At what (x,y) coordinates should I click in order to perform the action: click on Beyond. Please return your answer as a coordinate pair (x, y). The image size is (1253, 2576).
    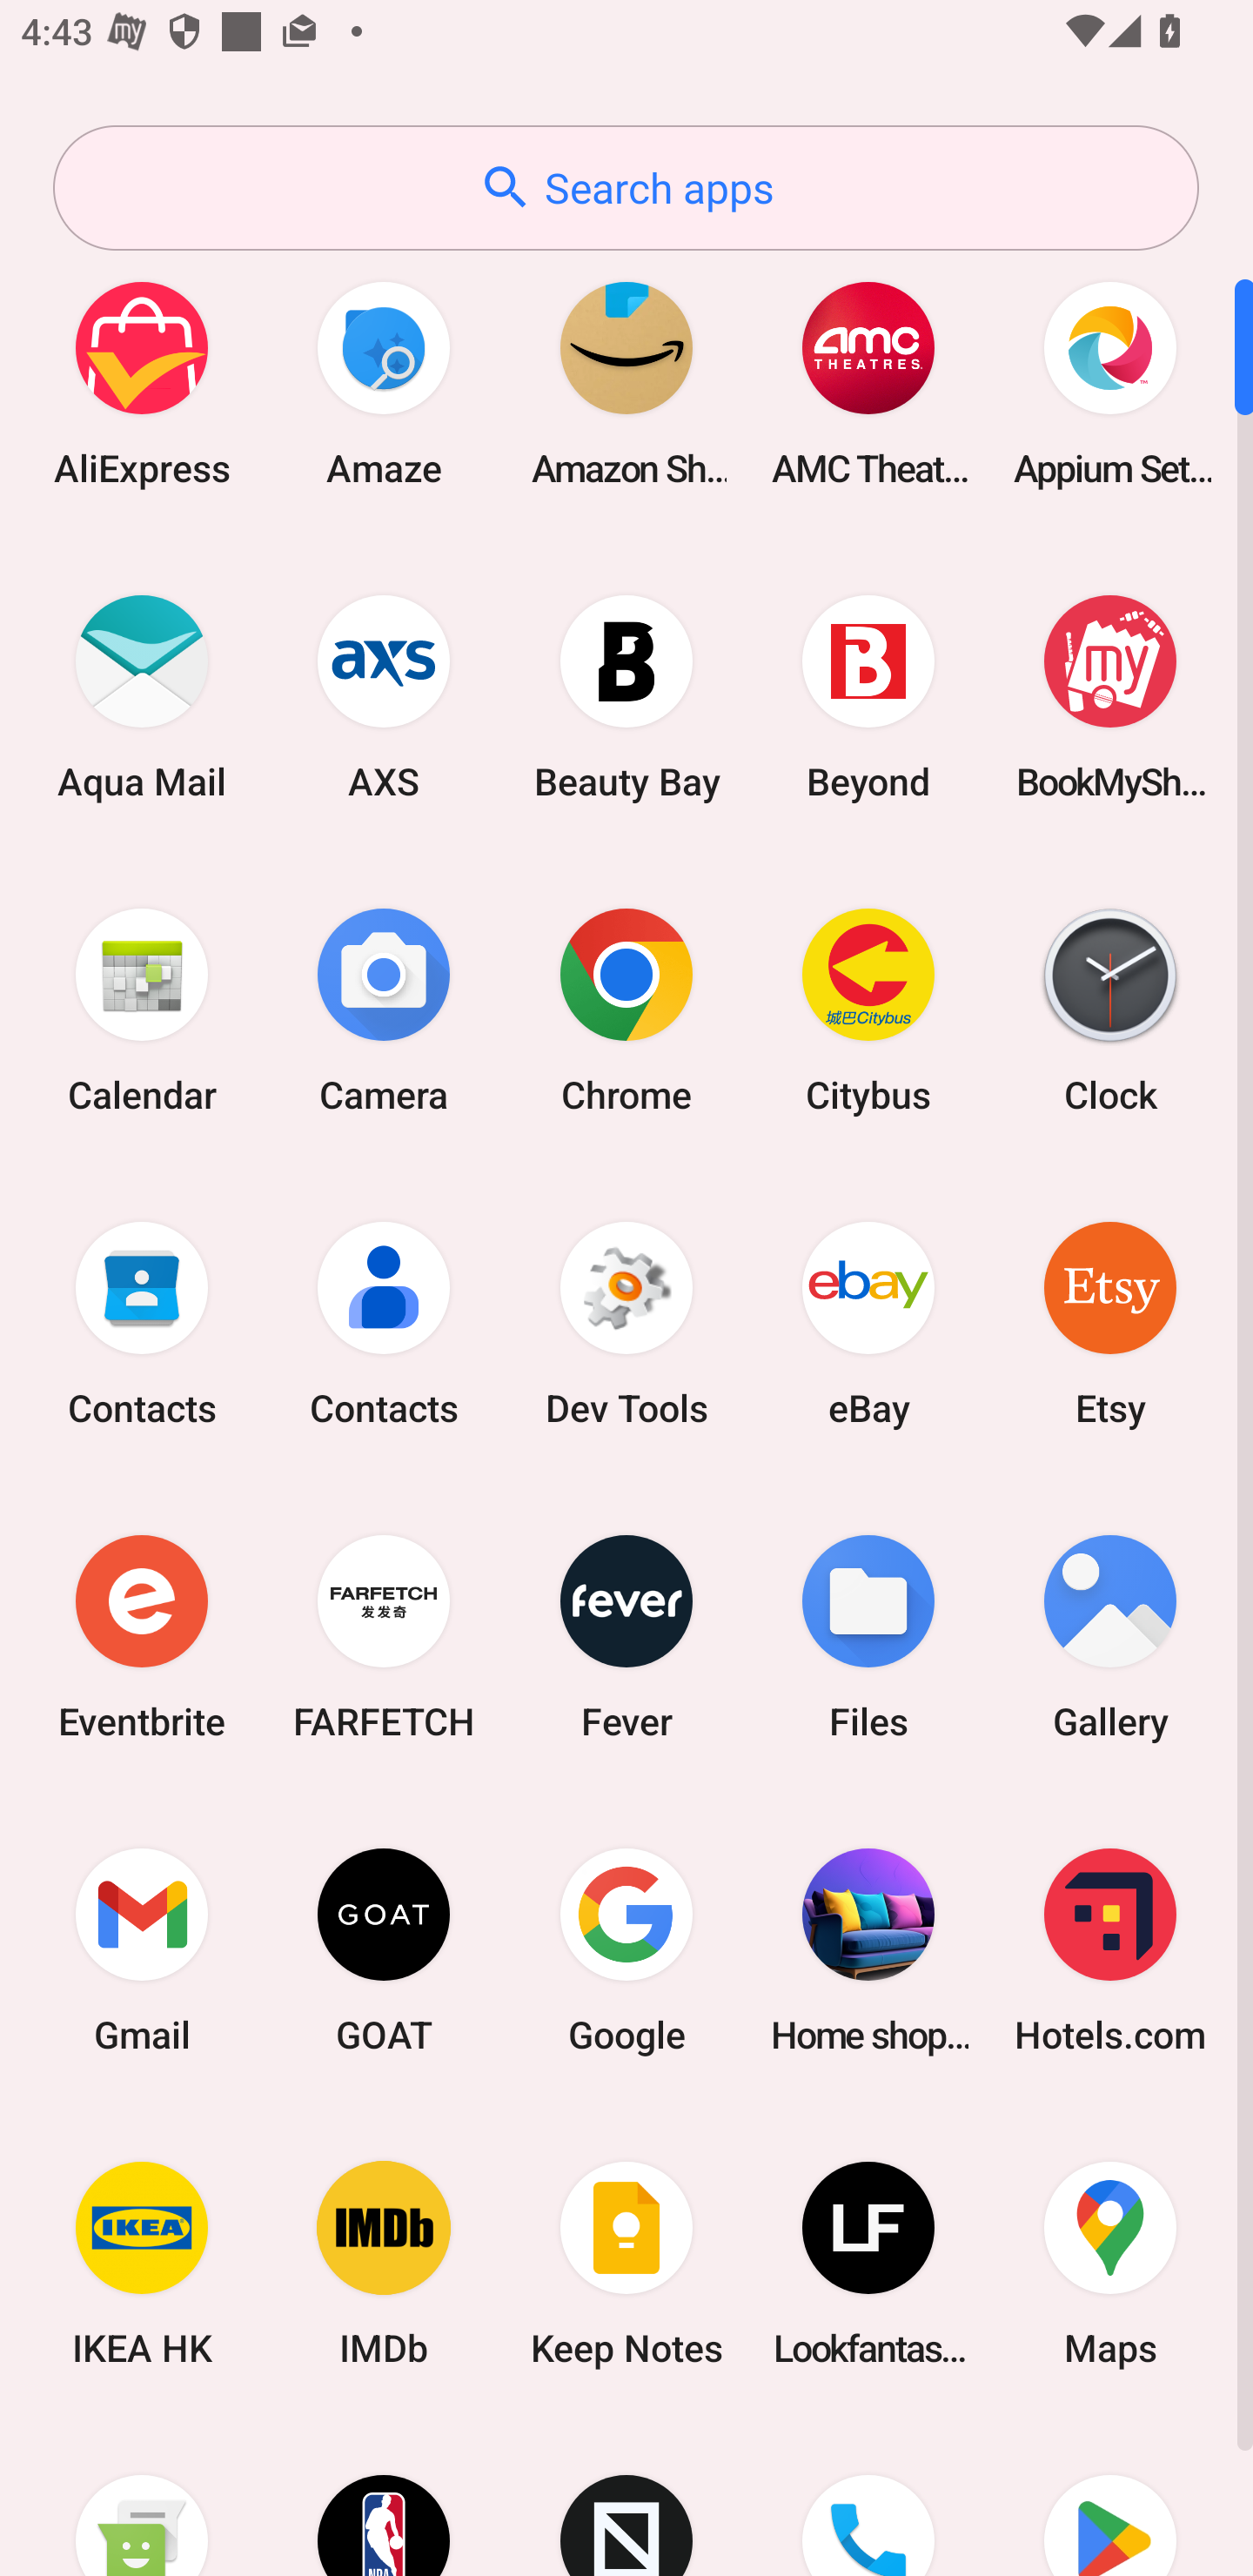
    Looking at the image, I should click on (868, 696).